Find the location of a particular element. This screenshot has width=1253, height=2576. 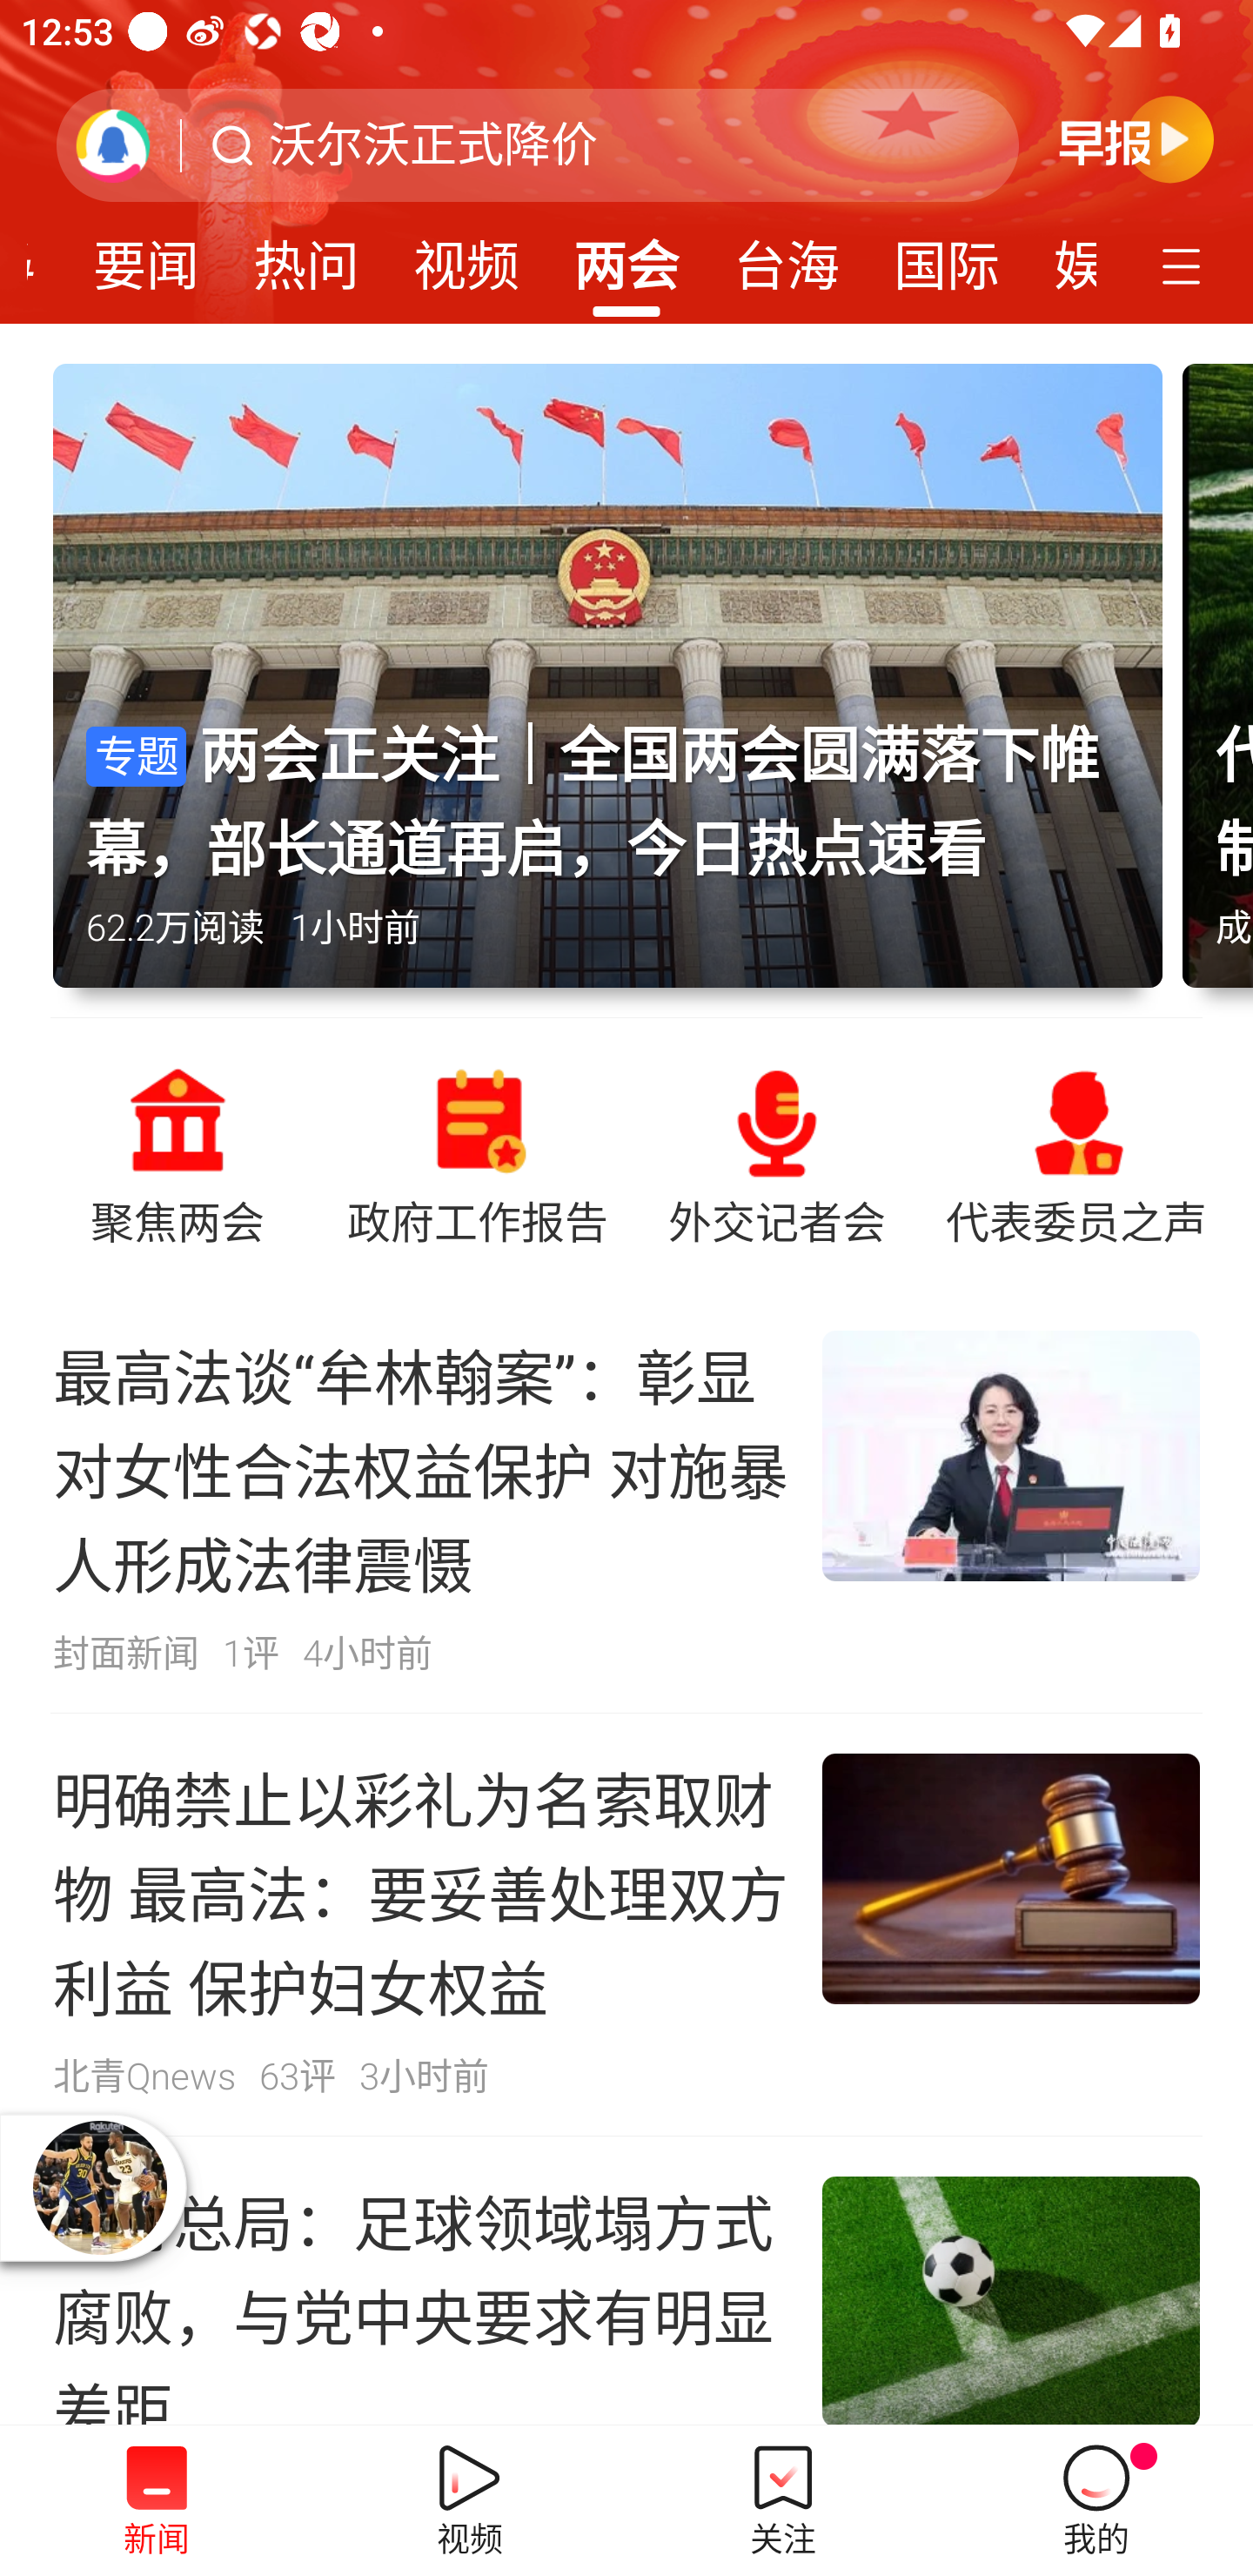

刷新 is located at coordinates (113, 144).